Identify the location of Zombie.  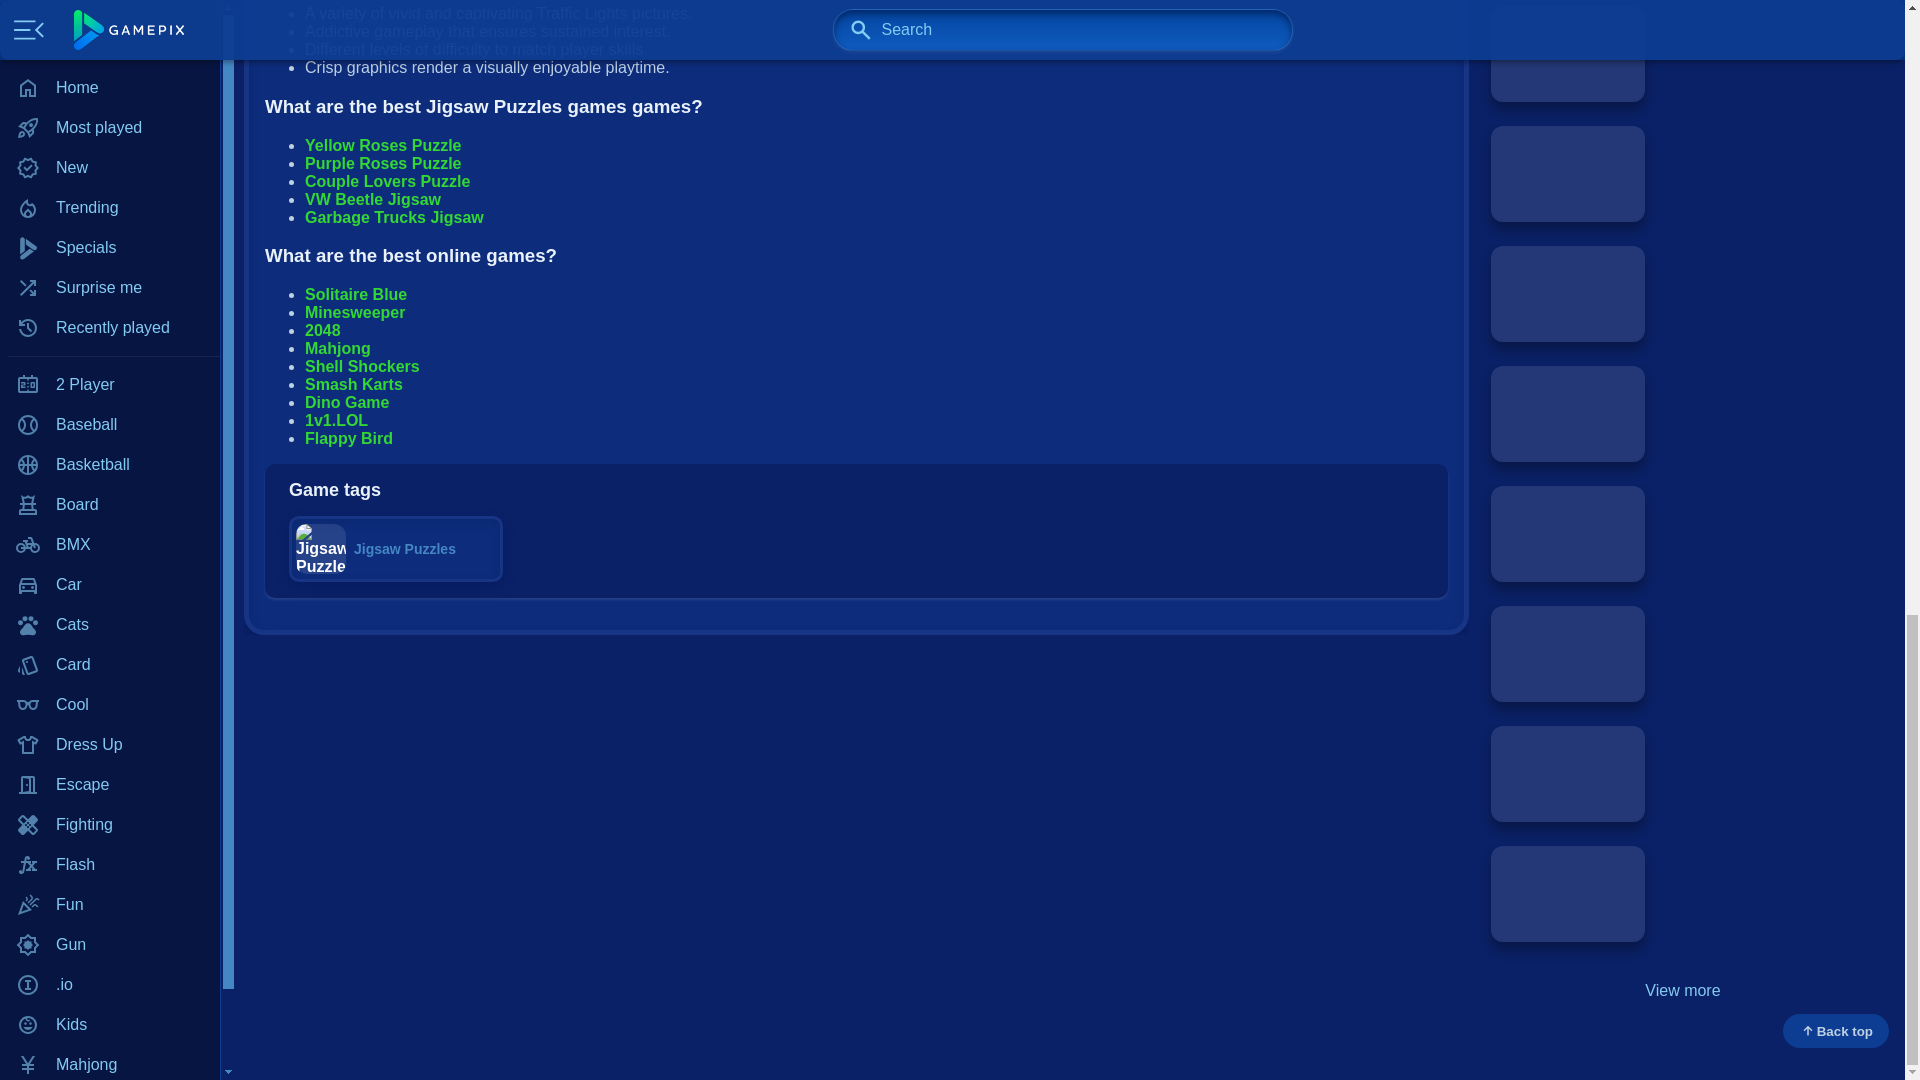
(110, 145).